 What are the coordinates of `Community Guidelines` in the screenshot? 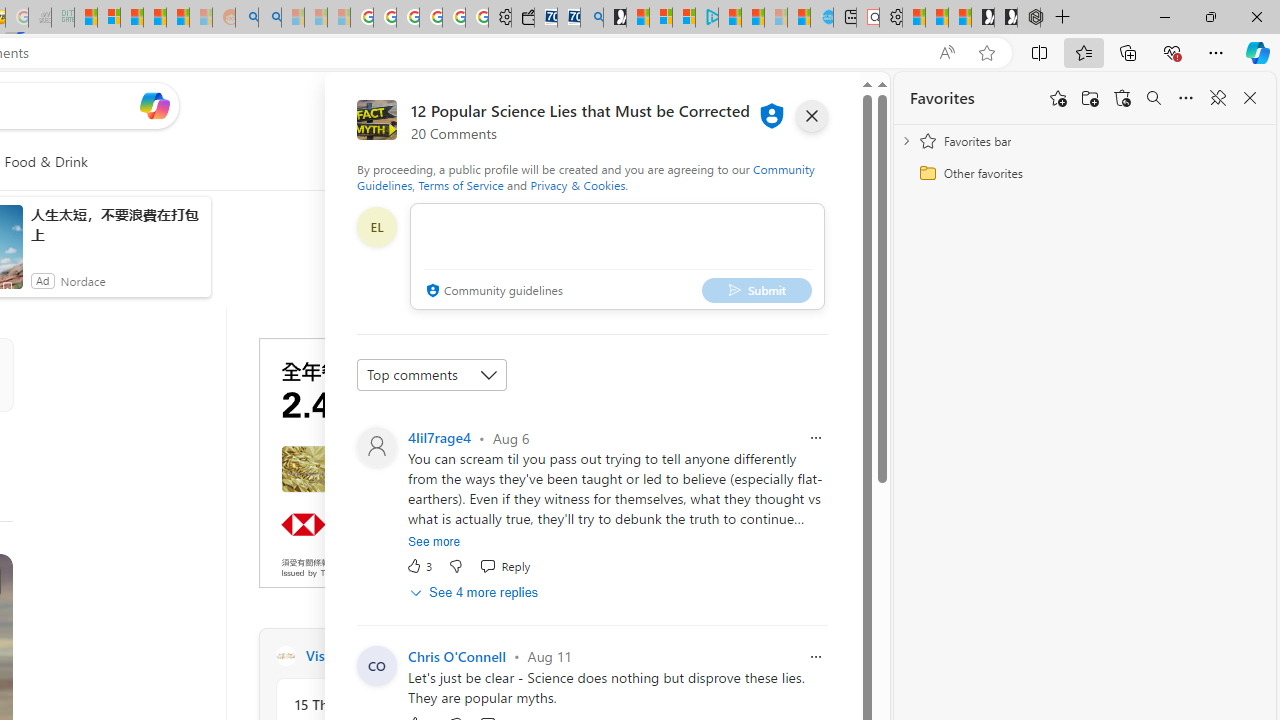 It's located at (586, 176).